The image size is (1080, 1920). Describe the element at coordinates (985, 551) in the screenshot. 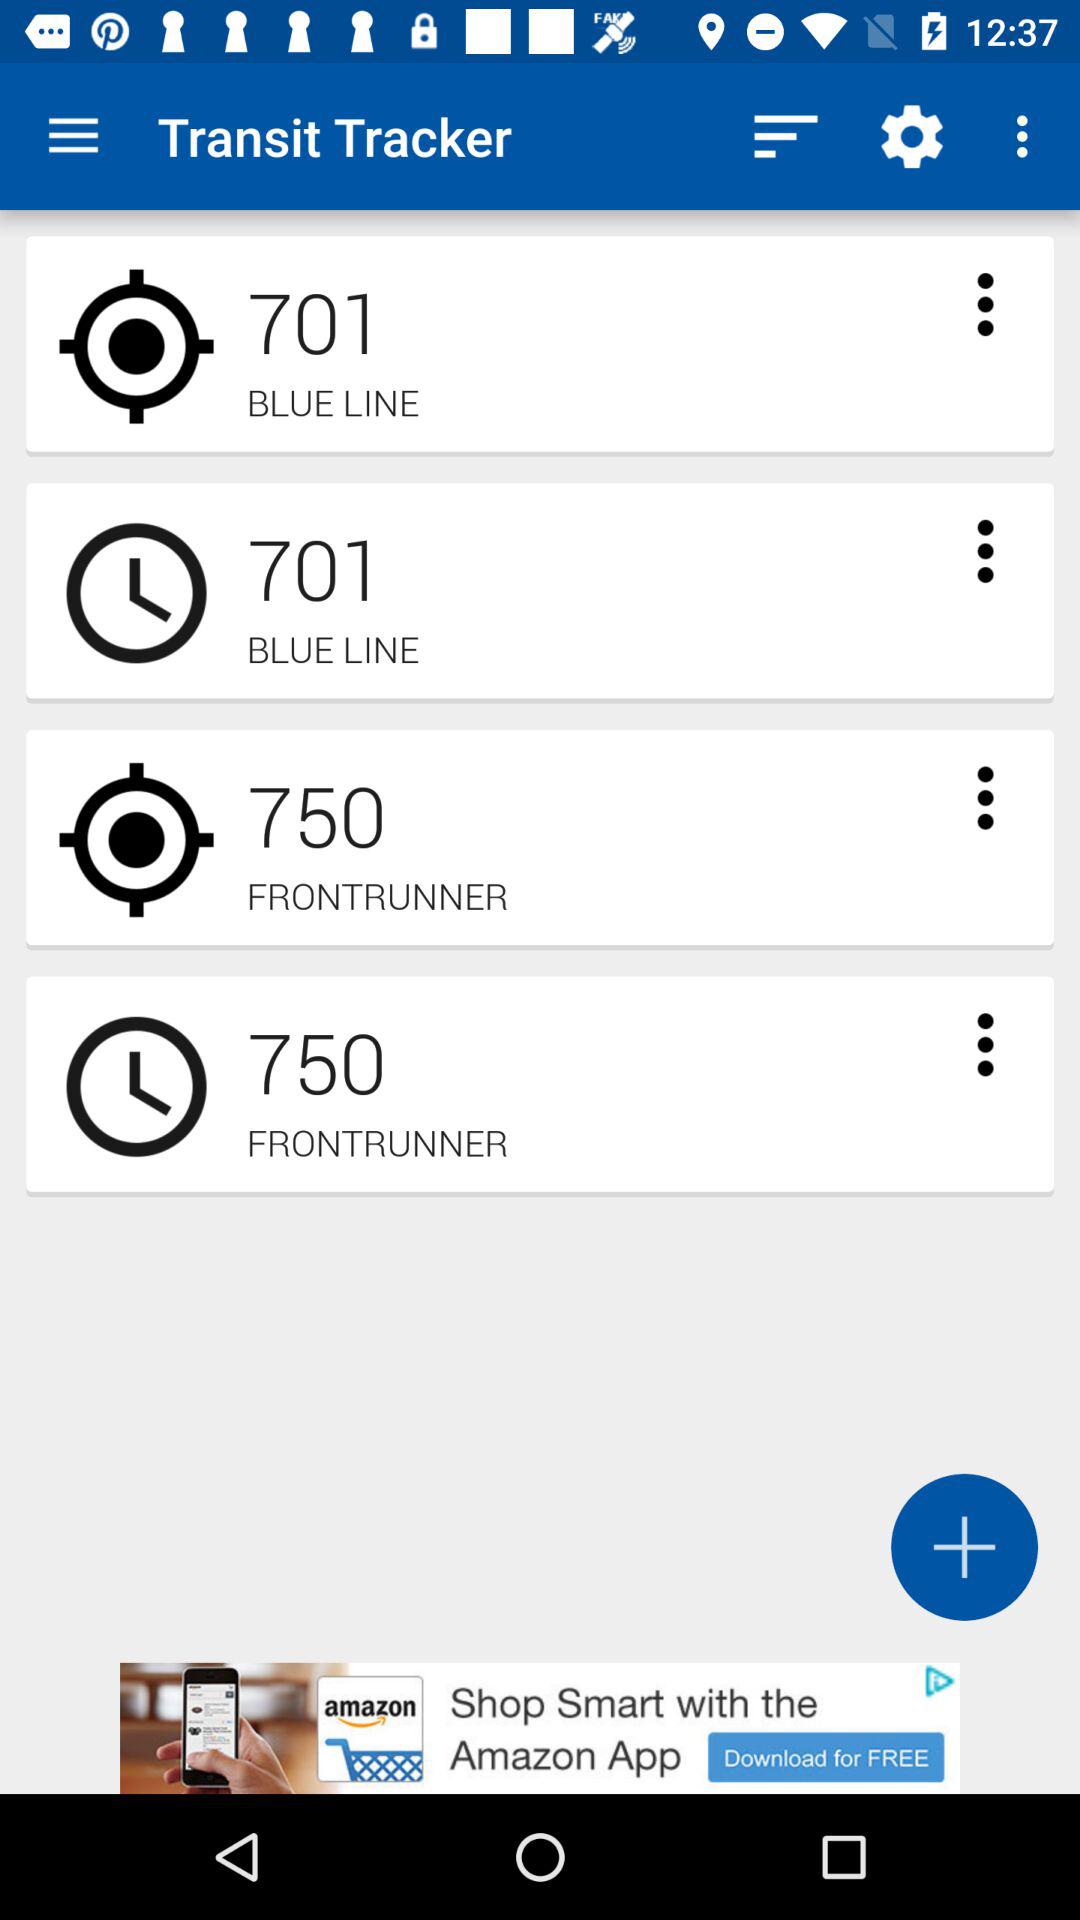

I see `open the menu` at that location.